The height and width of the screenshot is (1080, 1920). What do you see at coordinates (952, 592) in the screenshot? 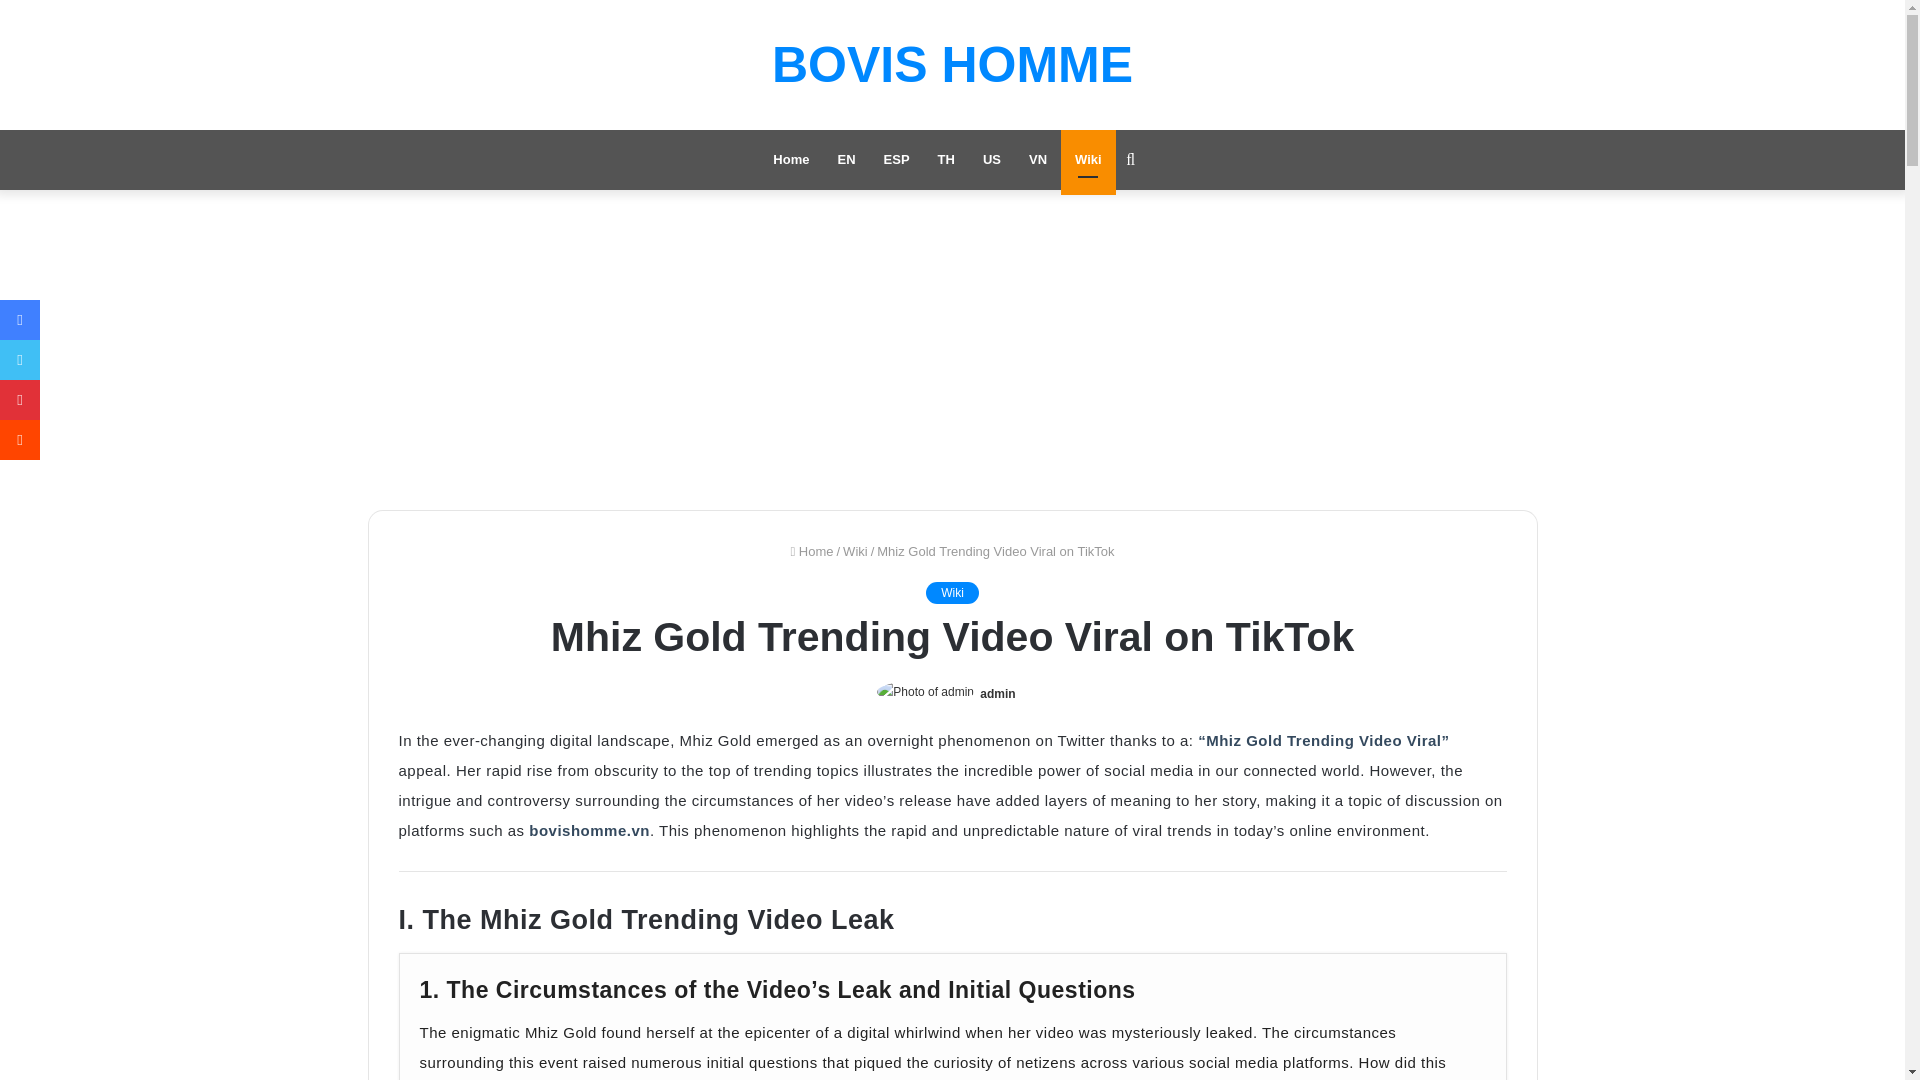
I see `Wiki` at bounding box center [952, 592].